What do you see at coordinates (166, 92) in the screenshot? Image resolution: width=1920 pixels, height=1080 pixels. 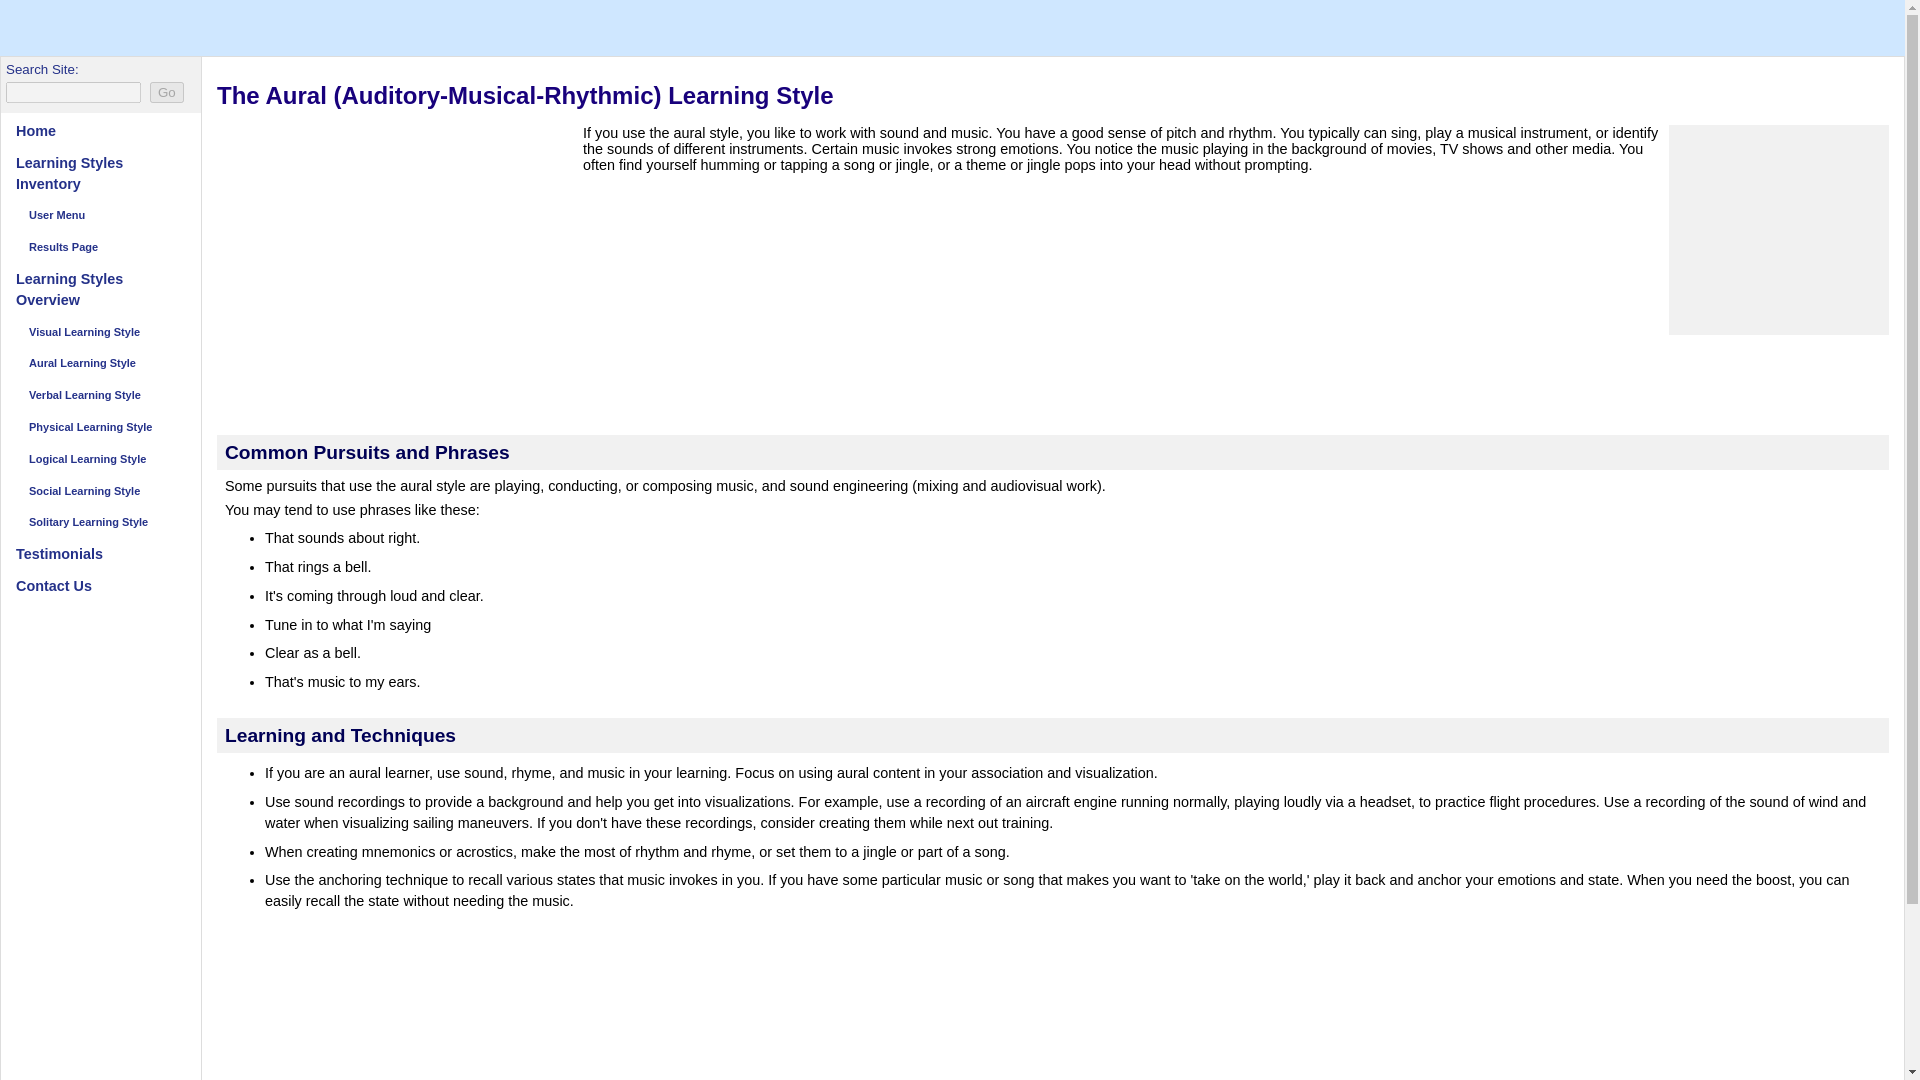 I see `Go` at bounding box center [166, 92].